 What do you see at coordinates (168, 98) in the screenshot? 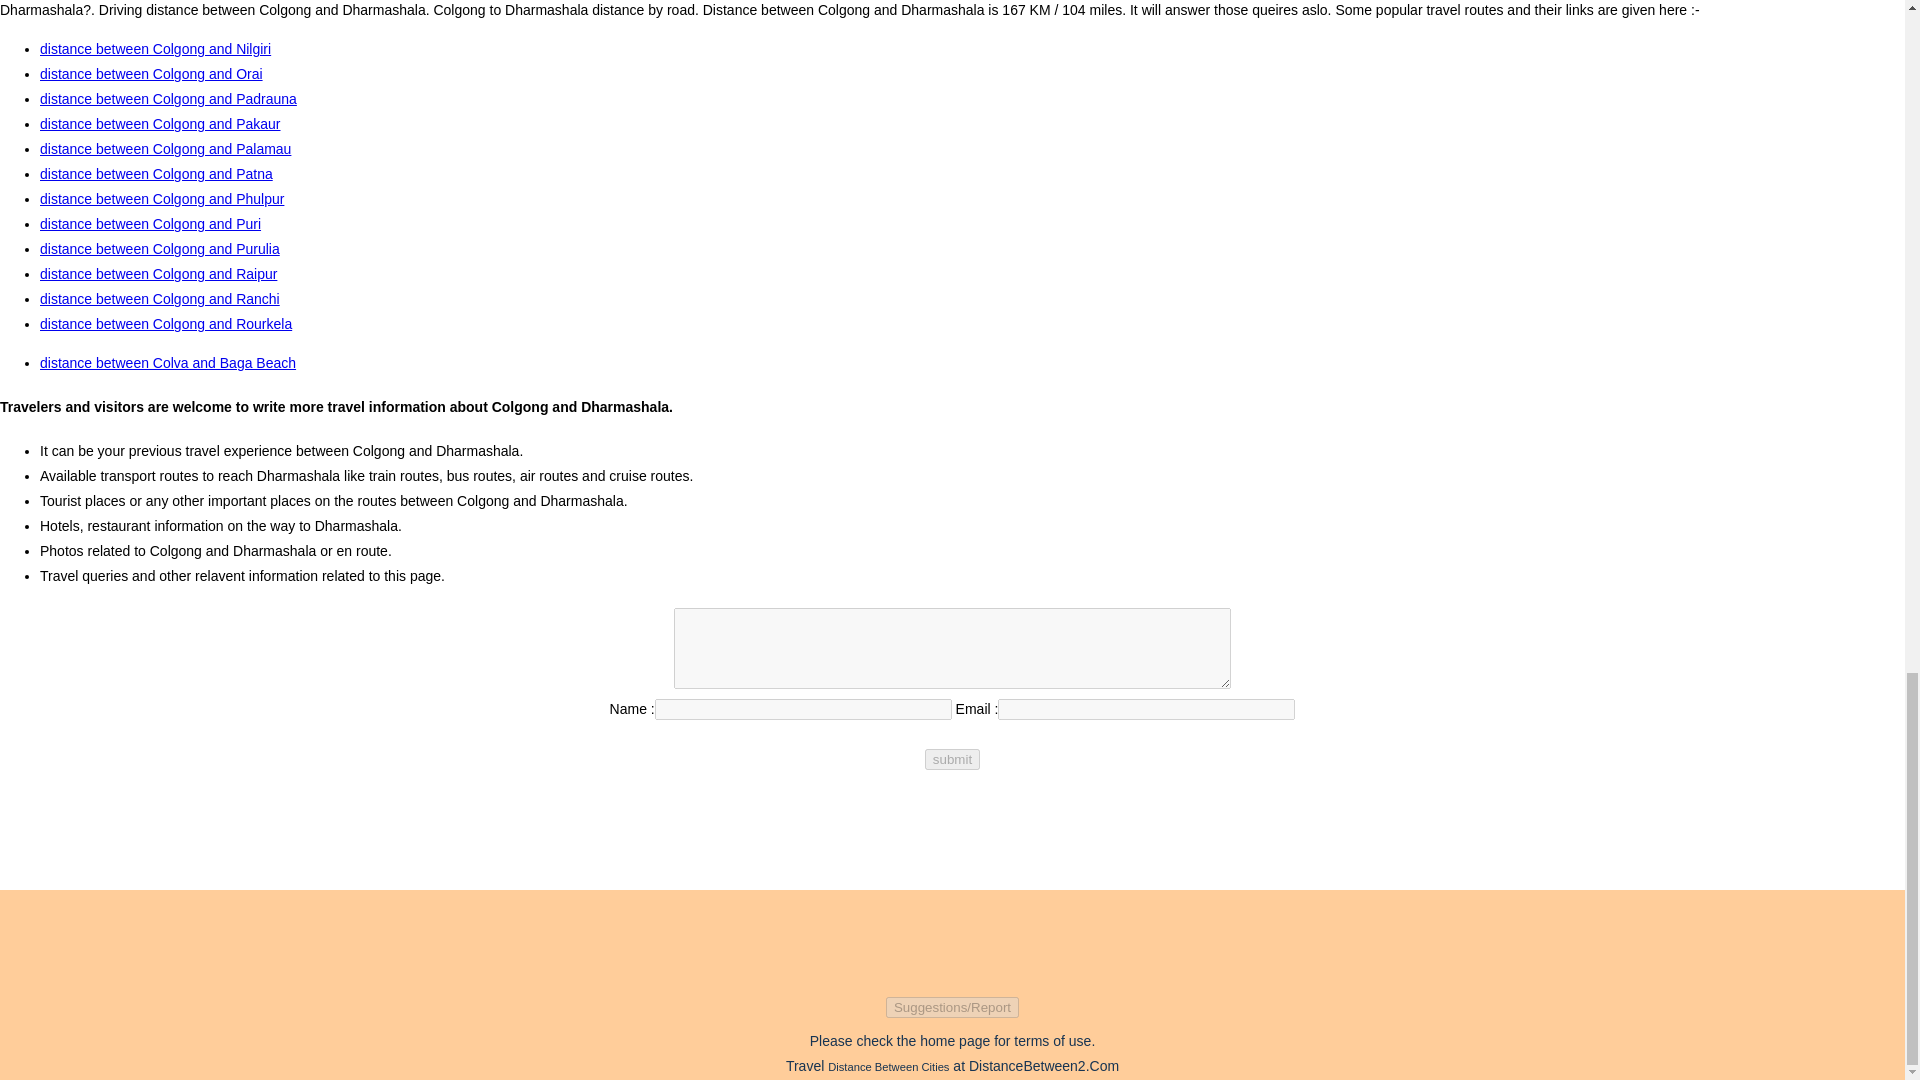
I see `distance between Colgong and Padrauna` at bounding box center [168, 98].